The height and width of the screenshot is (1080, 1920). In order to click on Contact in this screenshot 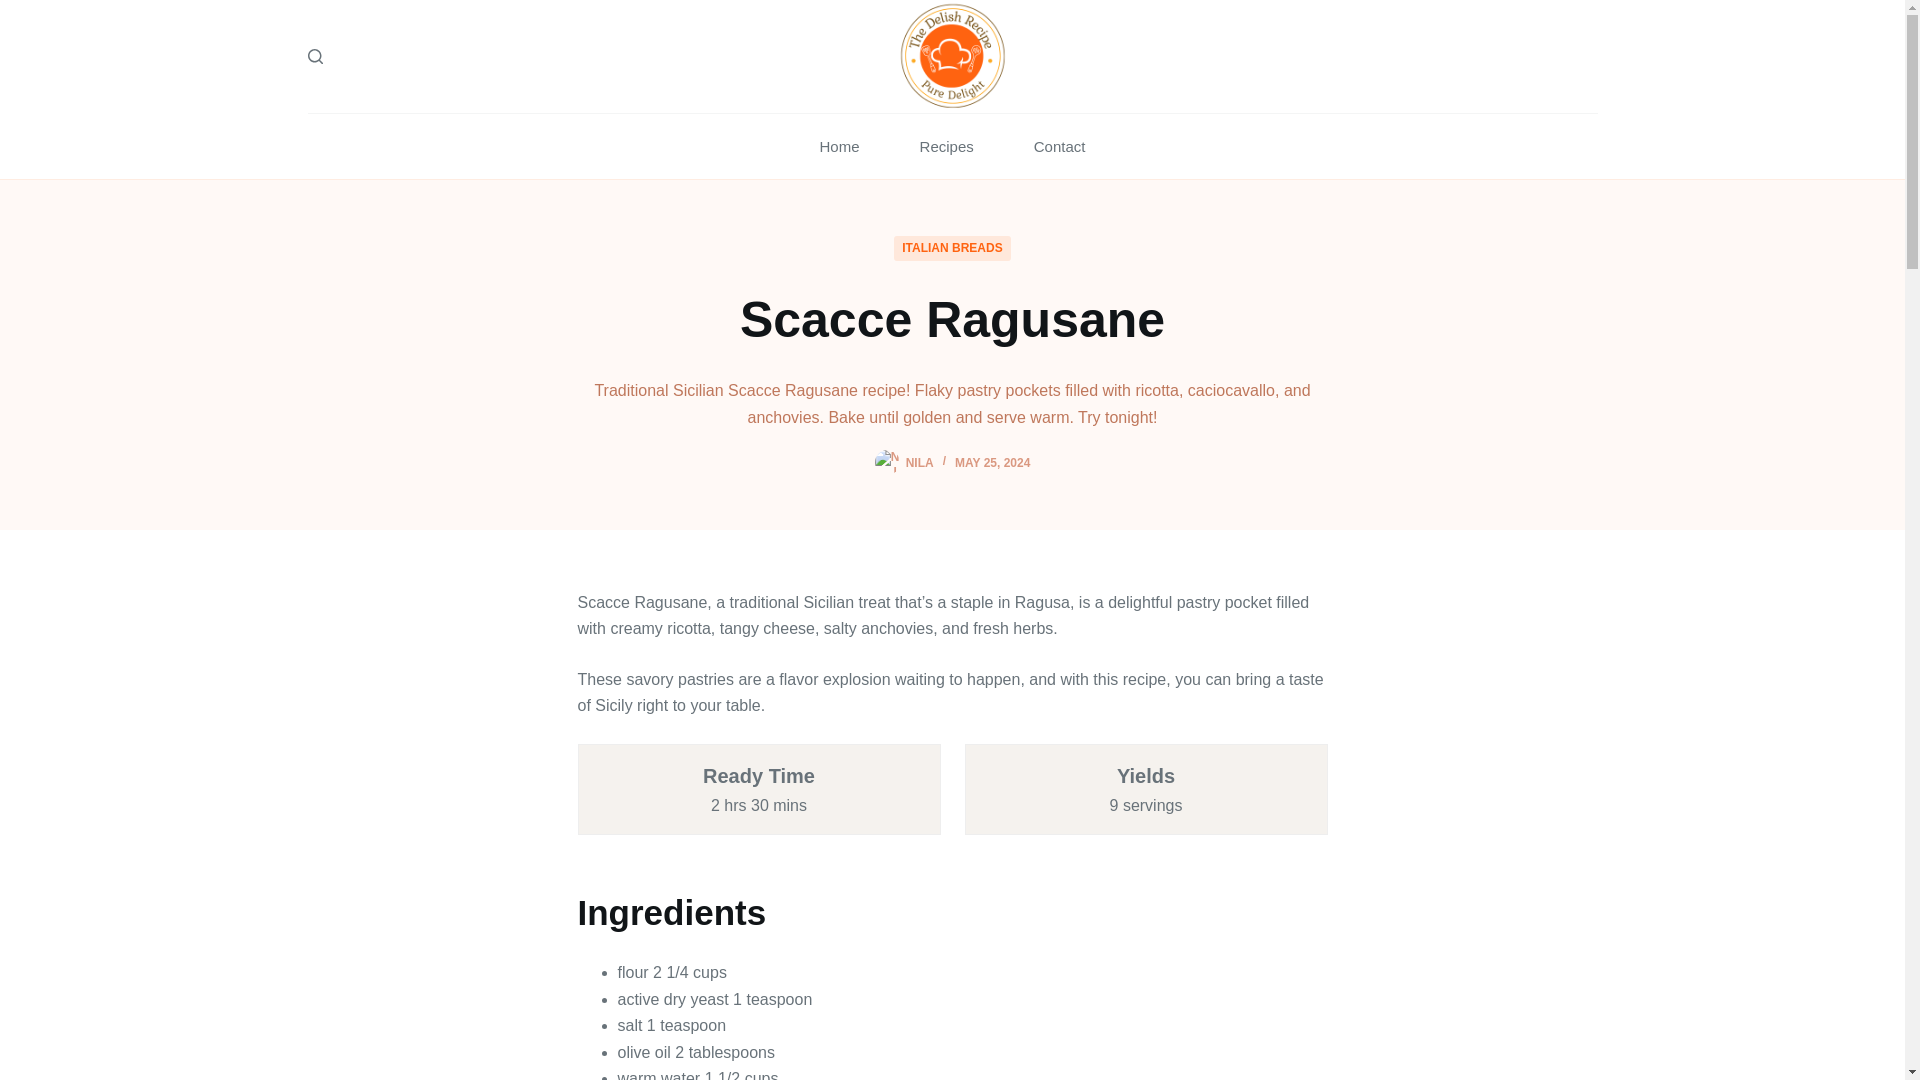, I will do `click(1060, 146)`.